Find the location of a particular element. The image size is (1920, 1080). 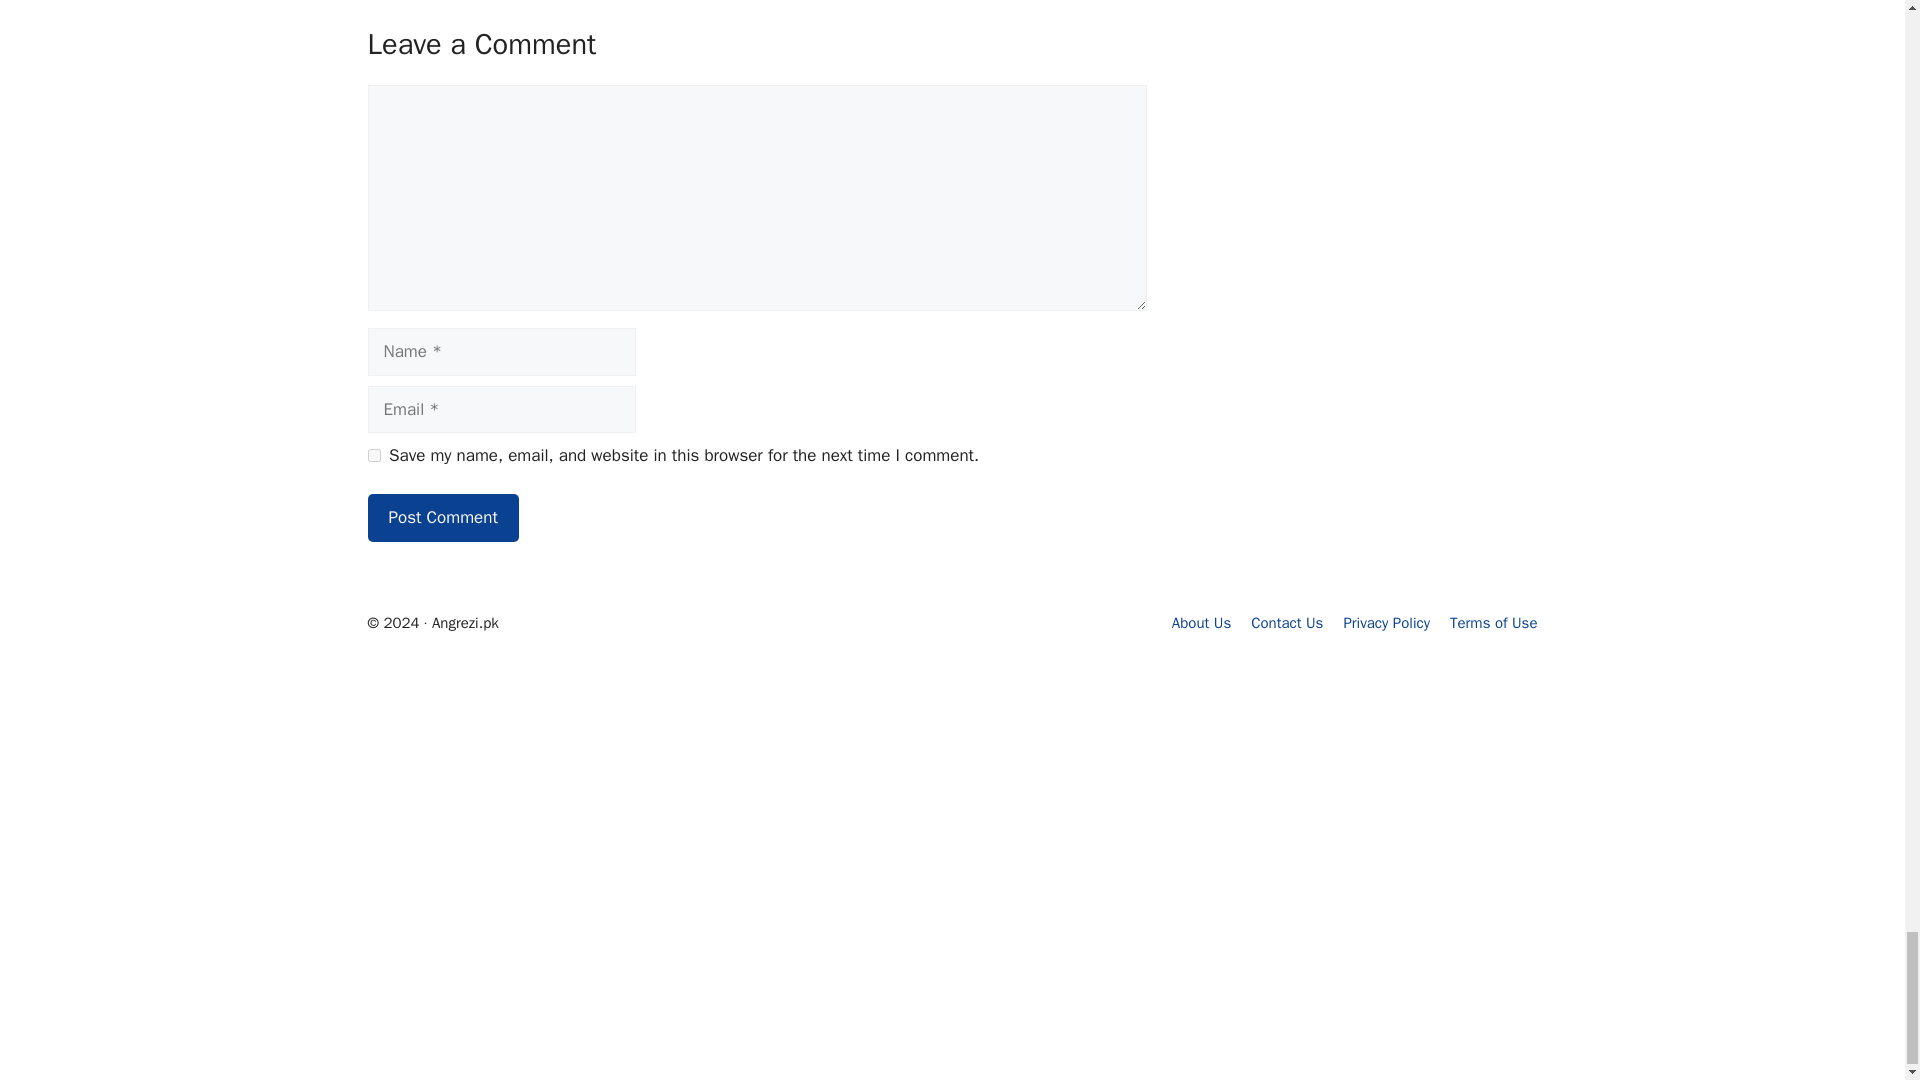

Privacy Policy is located at coordinates (1386, 622).